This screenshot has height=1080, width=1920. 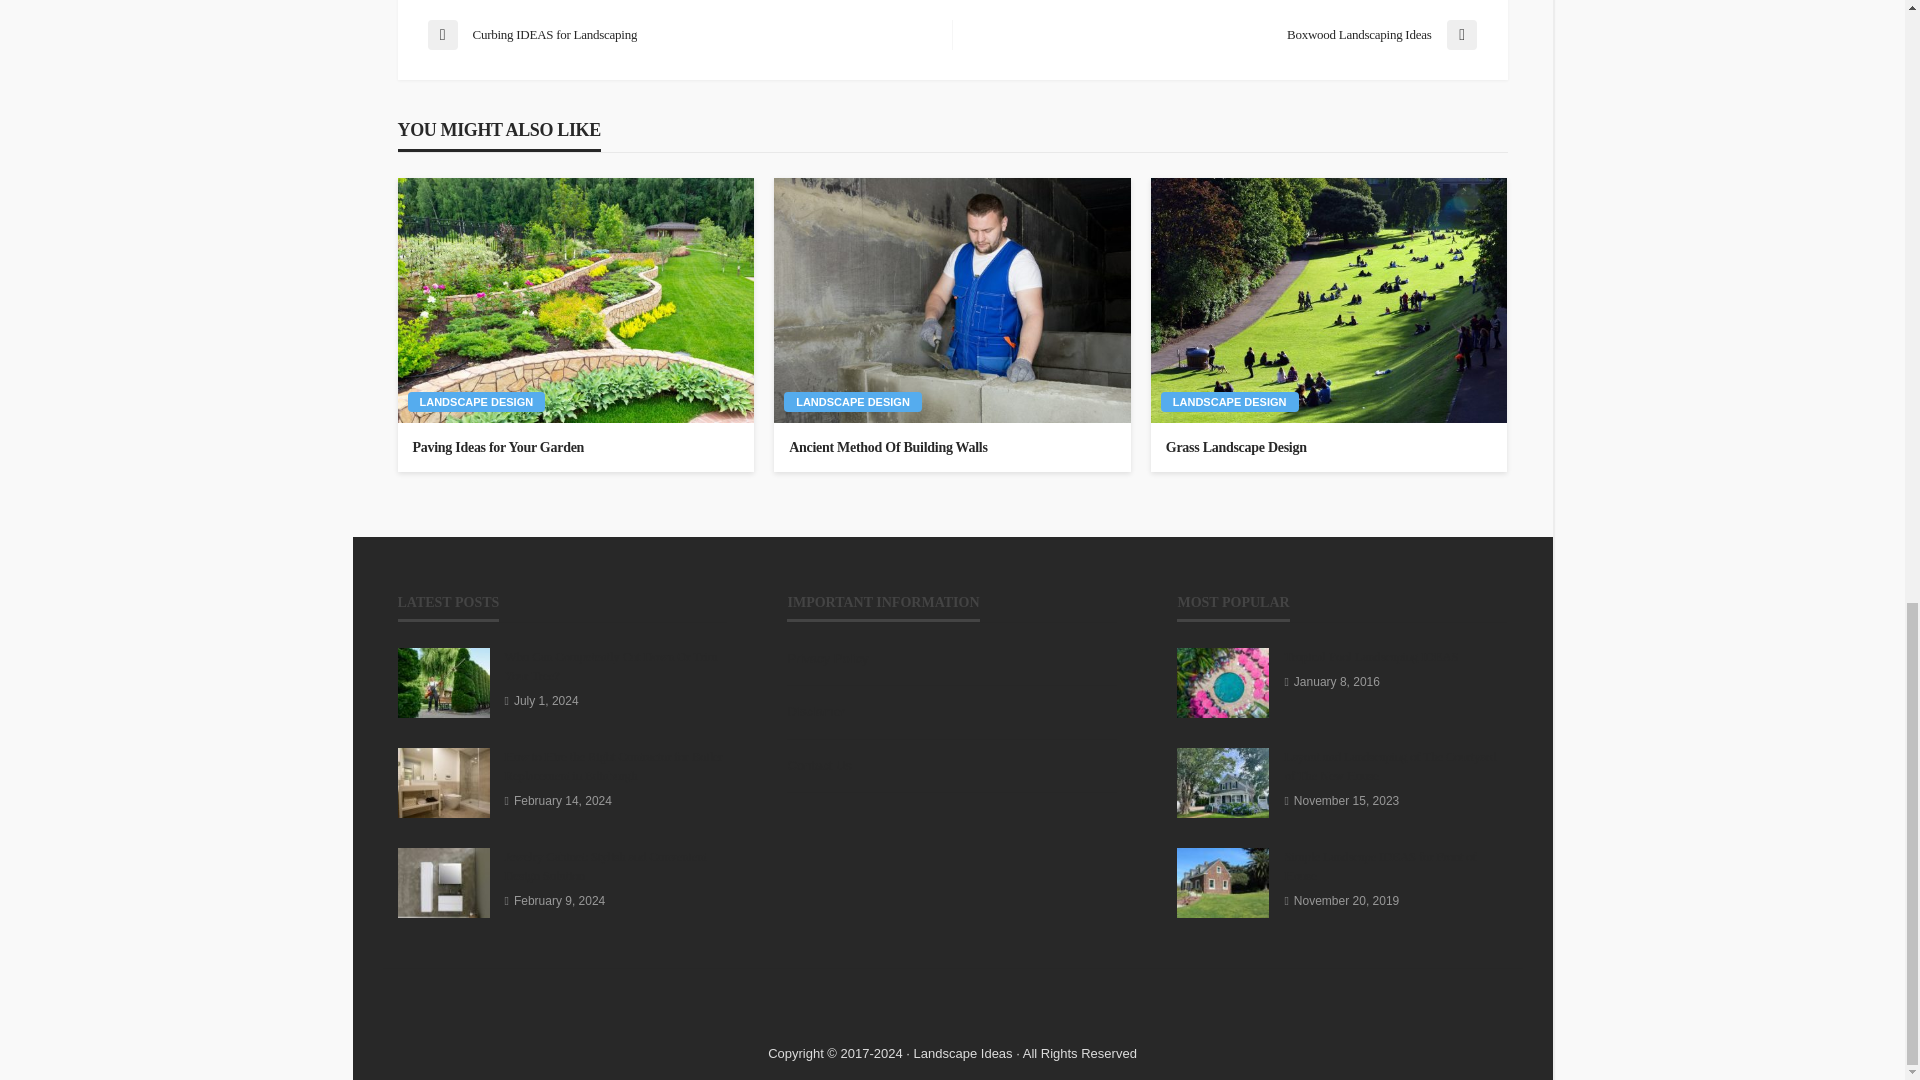 I want to click on Landscape Design, so click(x=852, y=402).